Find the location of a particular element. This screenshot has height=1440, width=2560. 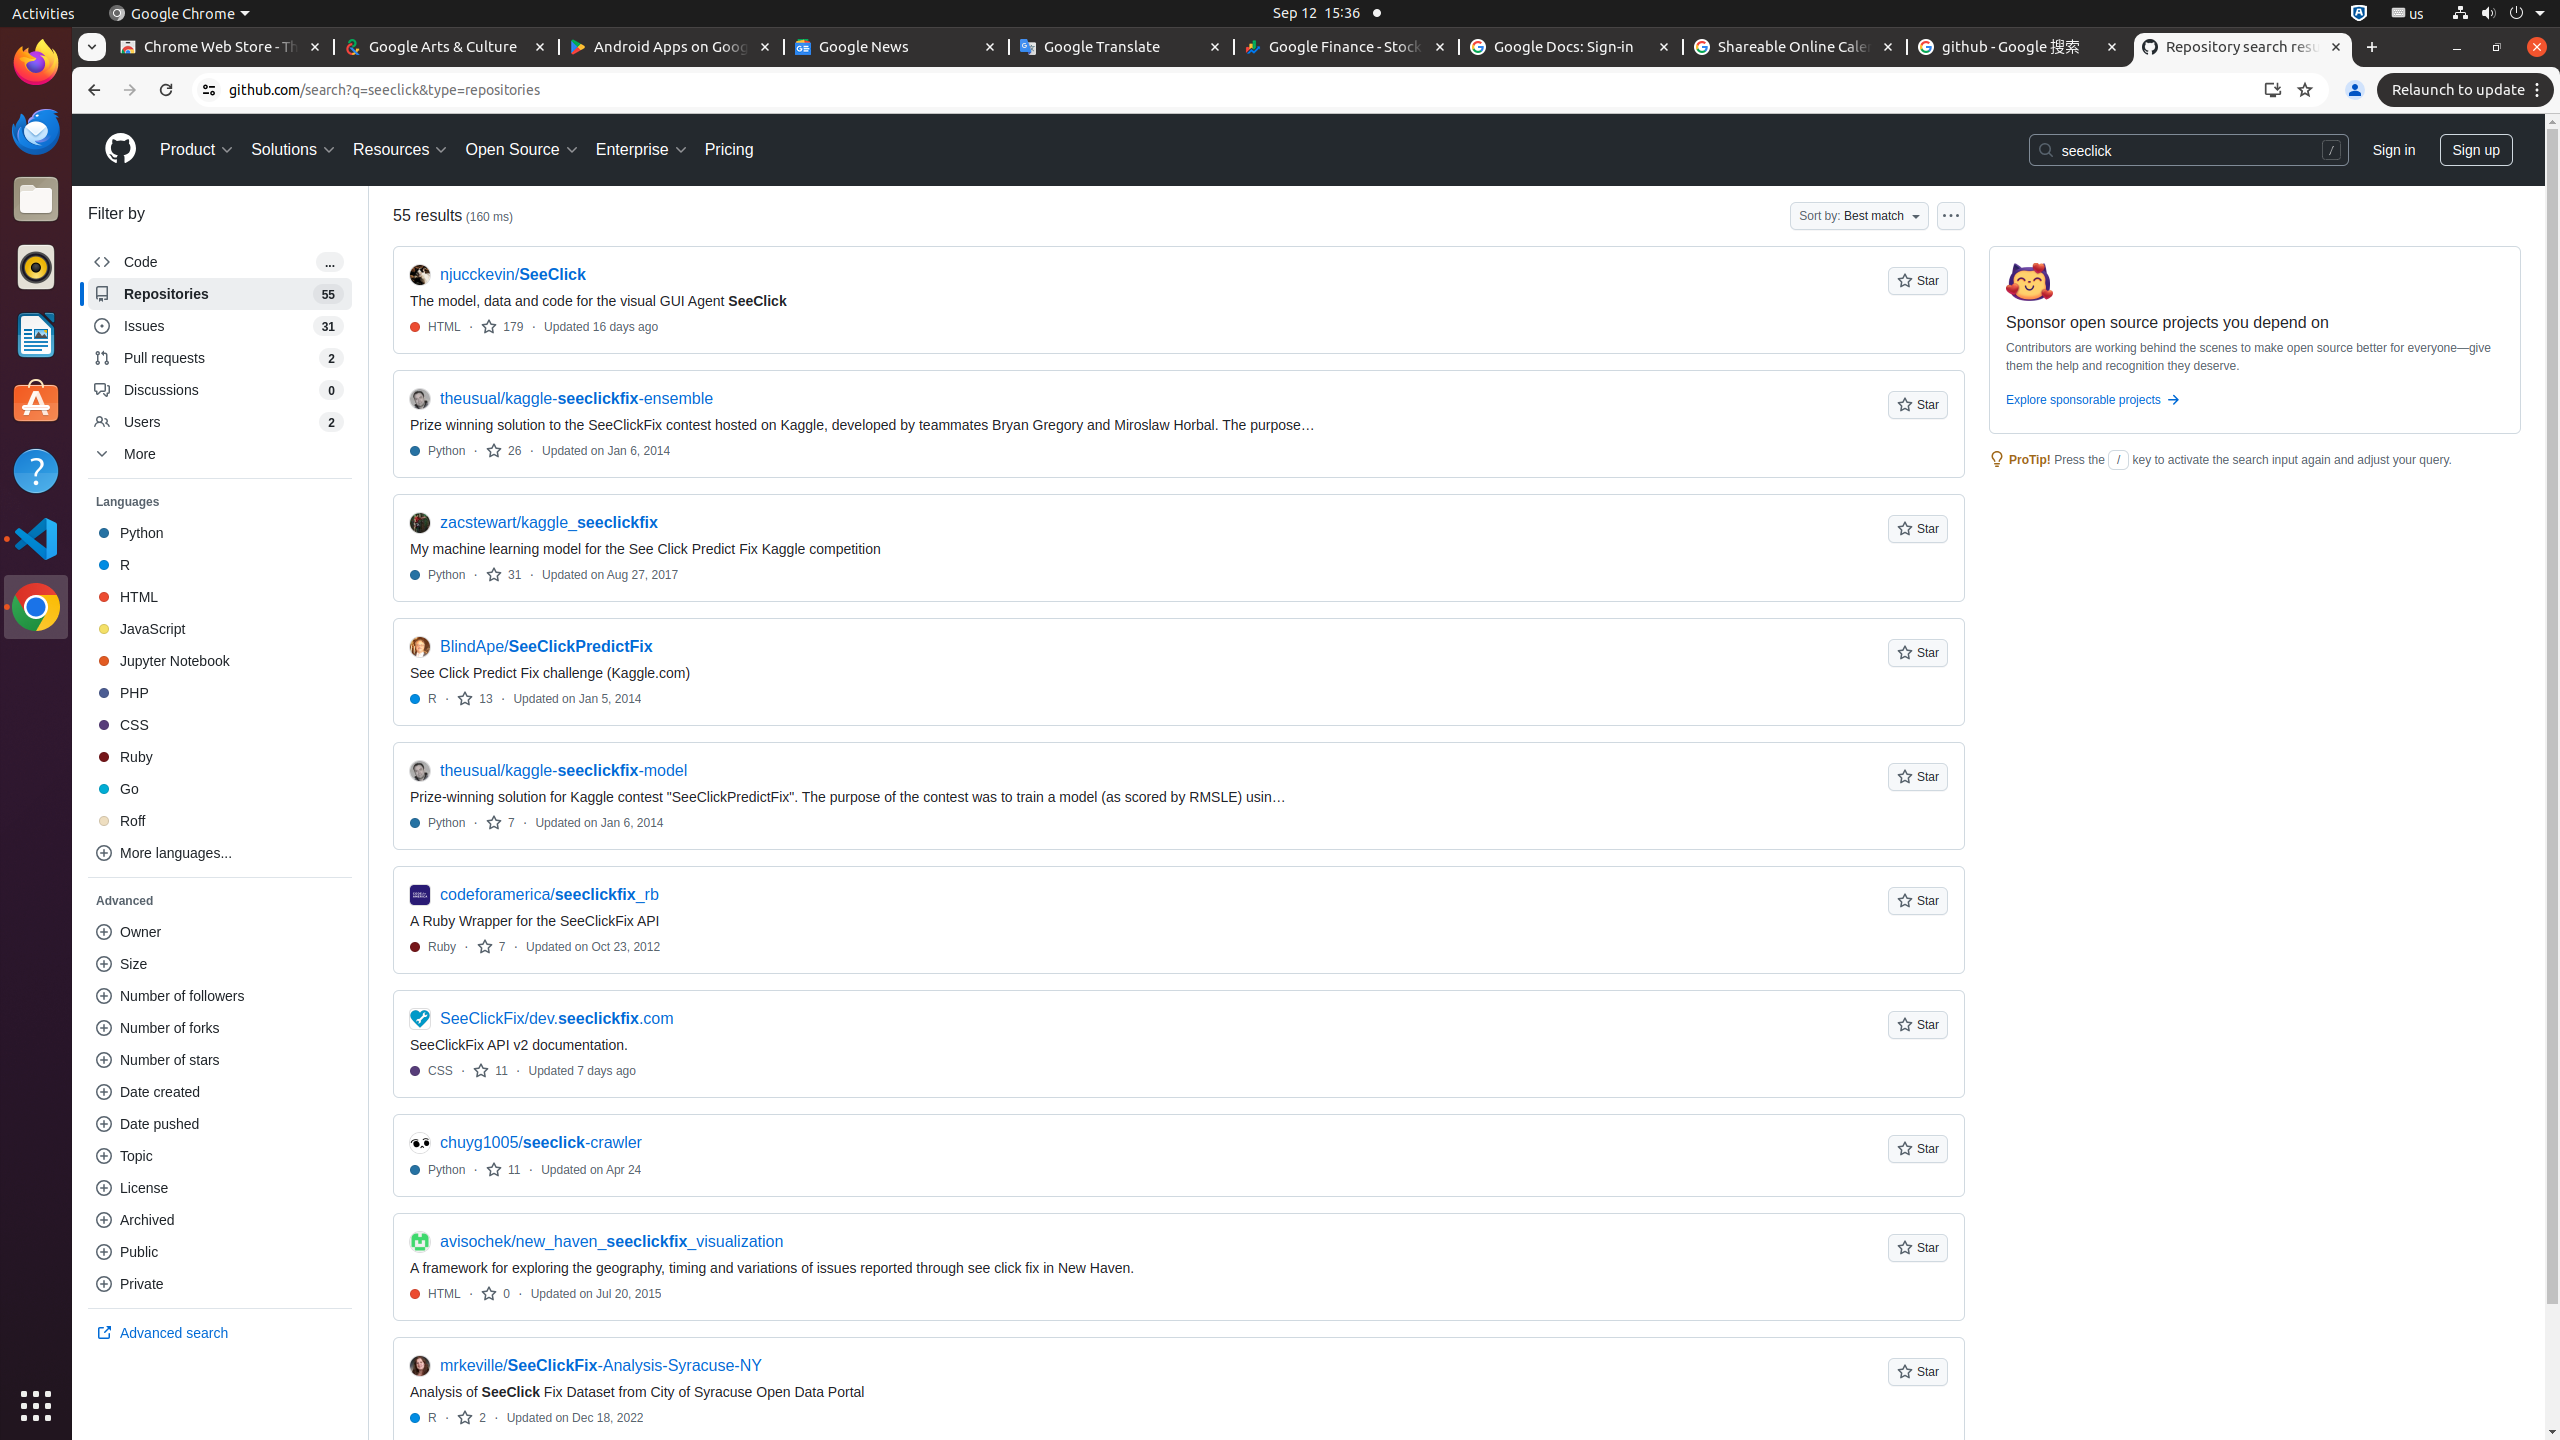

Visual Studio Code is located at coordinates (36, 538).